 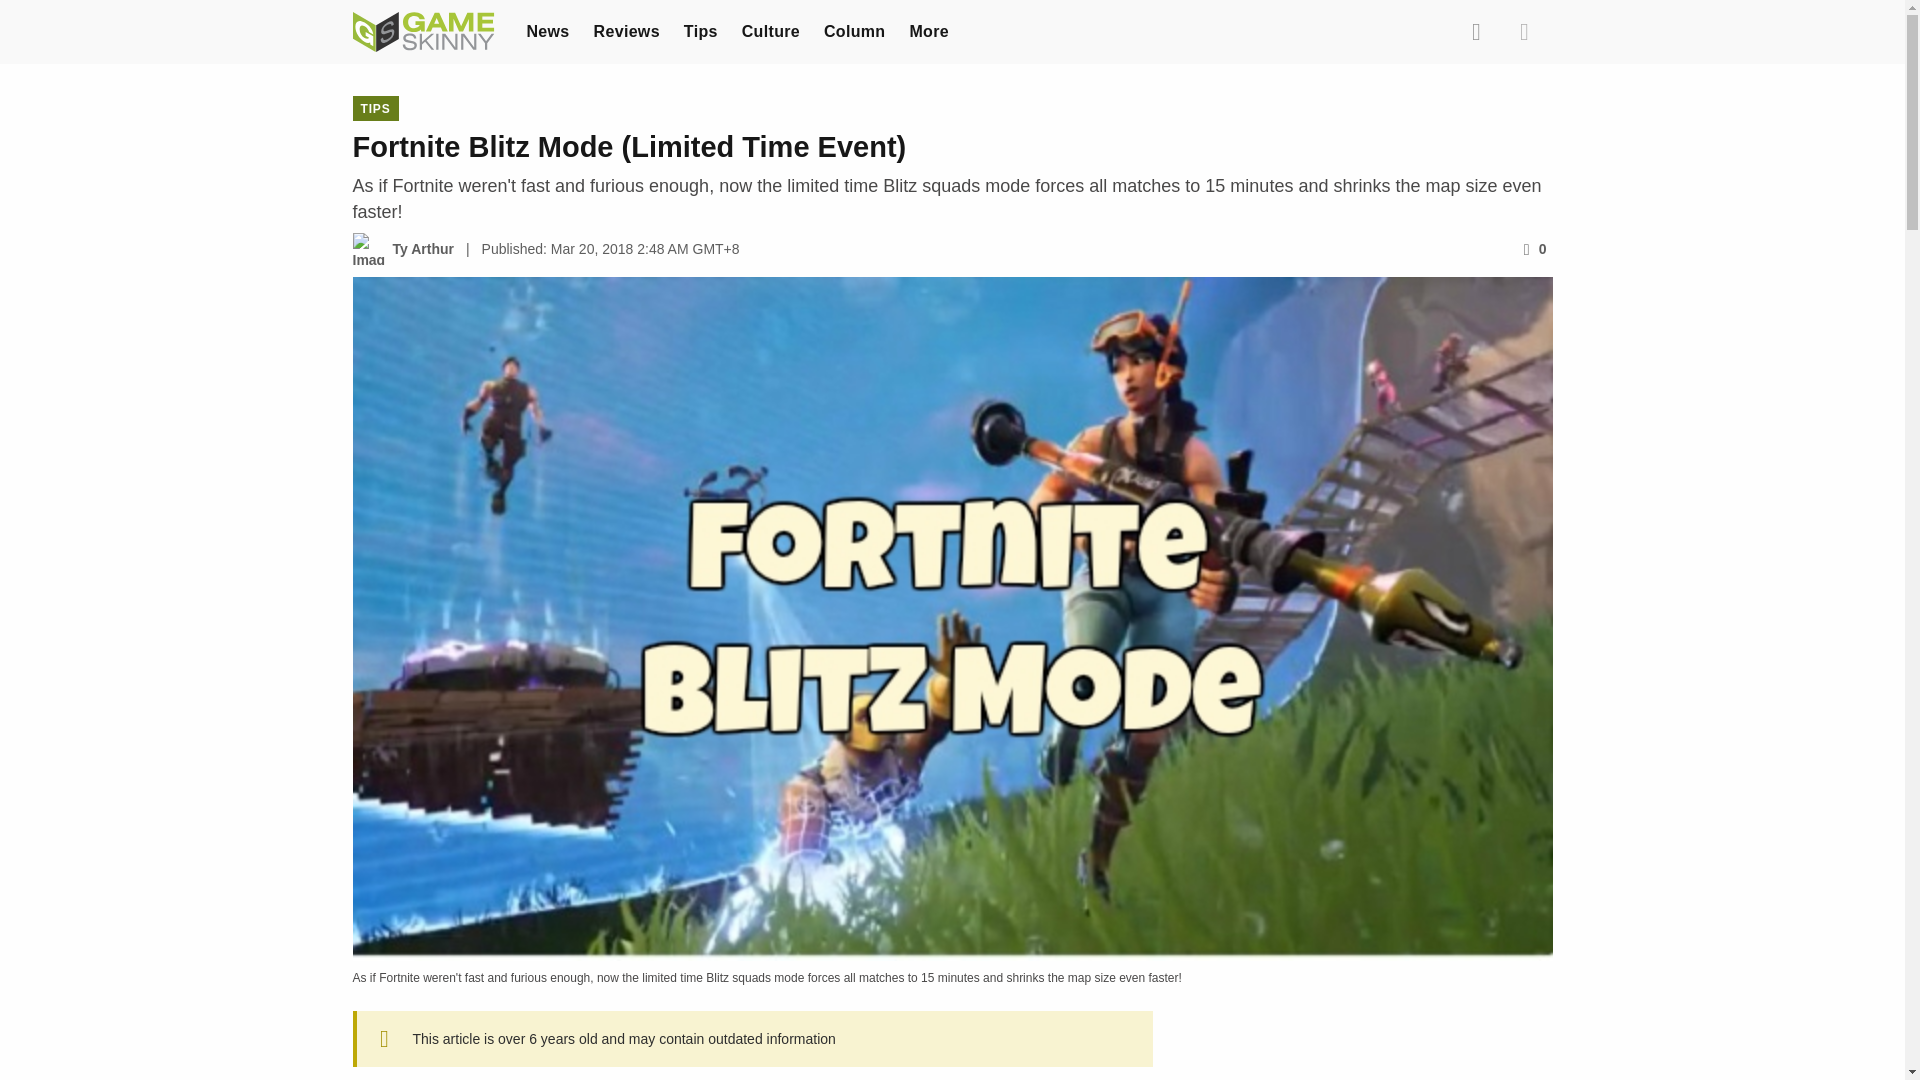 What do you see at coordinates (547, 30) in the screenshot?
I see `News` at bounding box center [547, 30].